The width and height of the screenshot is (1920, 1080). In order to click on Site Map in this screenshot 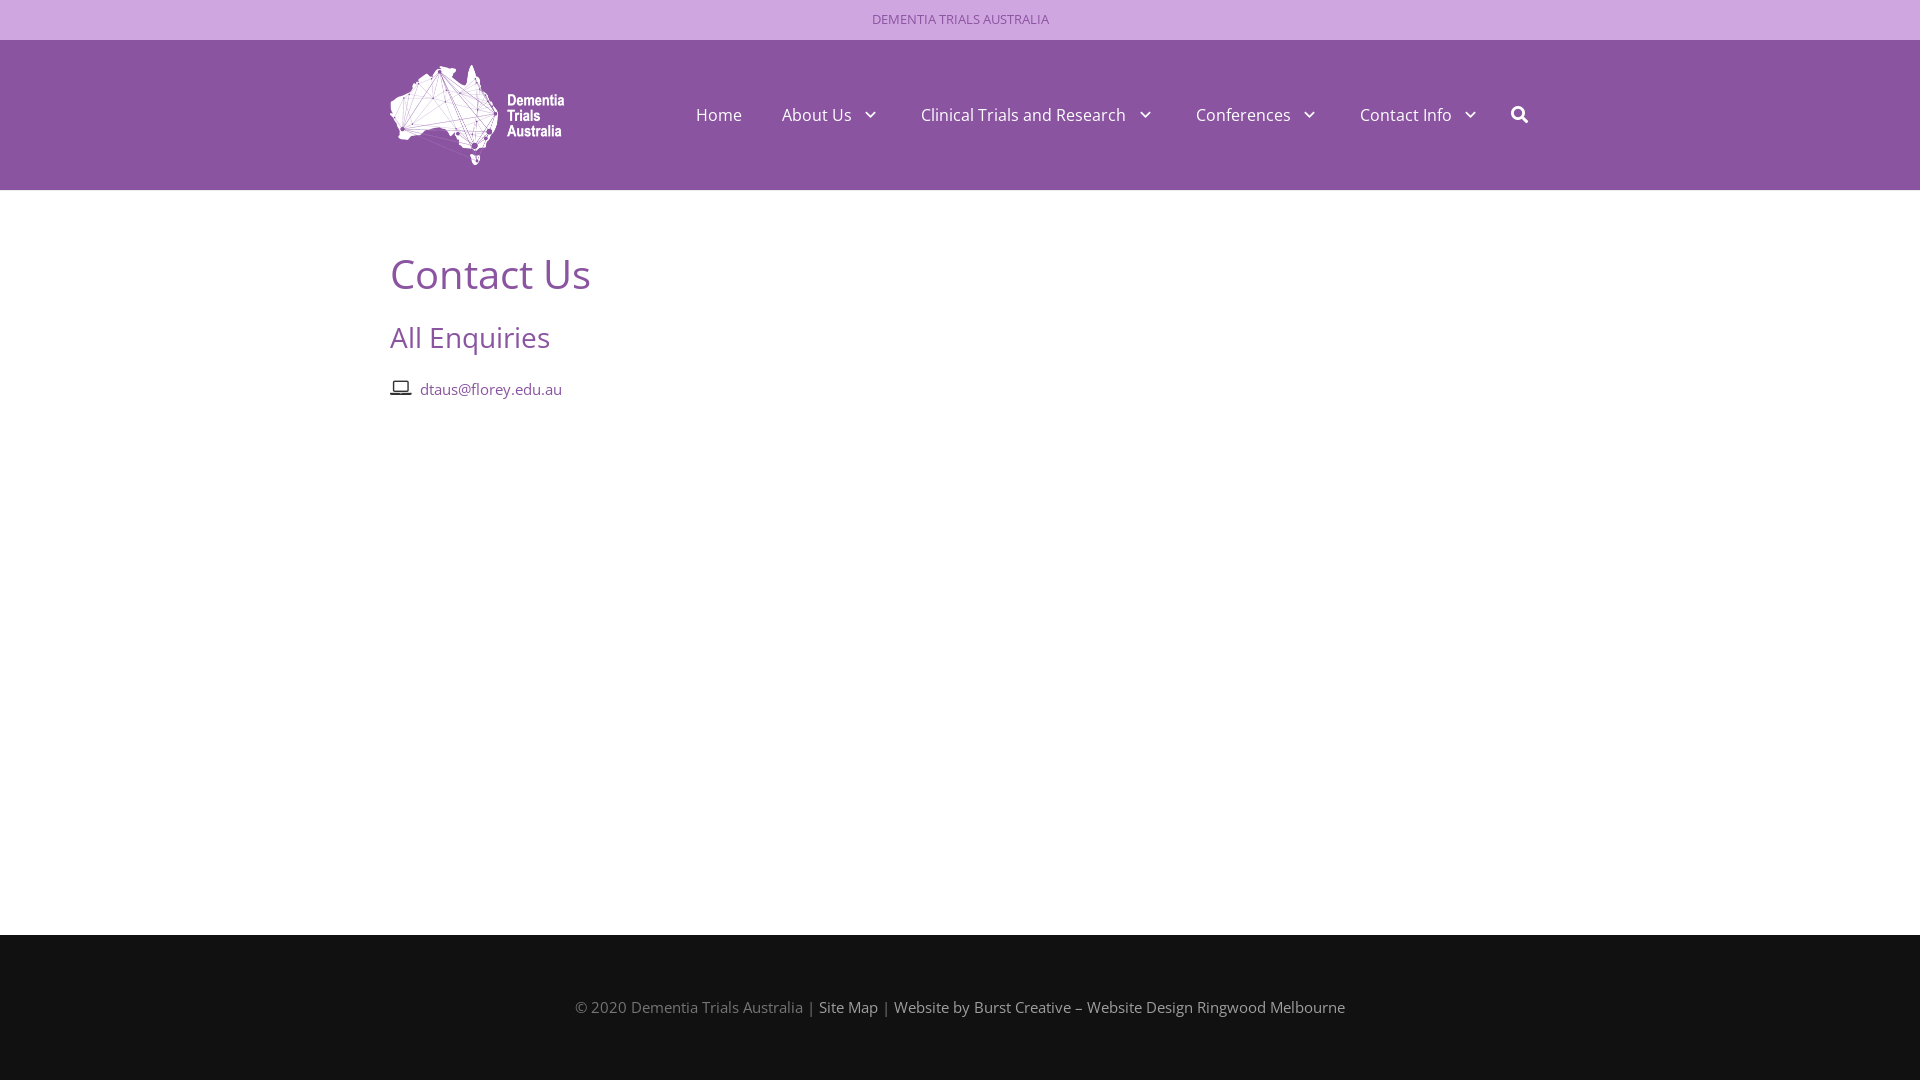, I will do `click(848, 1007)`.